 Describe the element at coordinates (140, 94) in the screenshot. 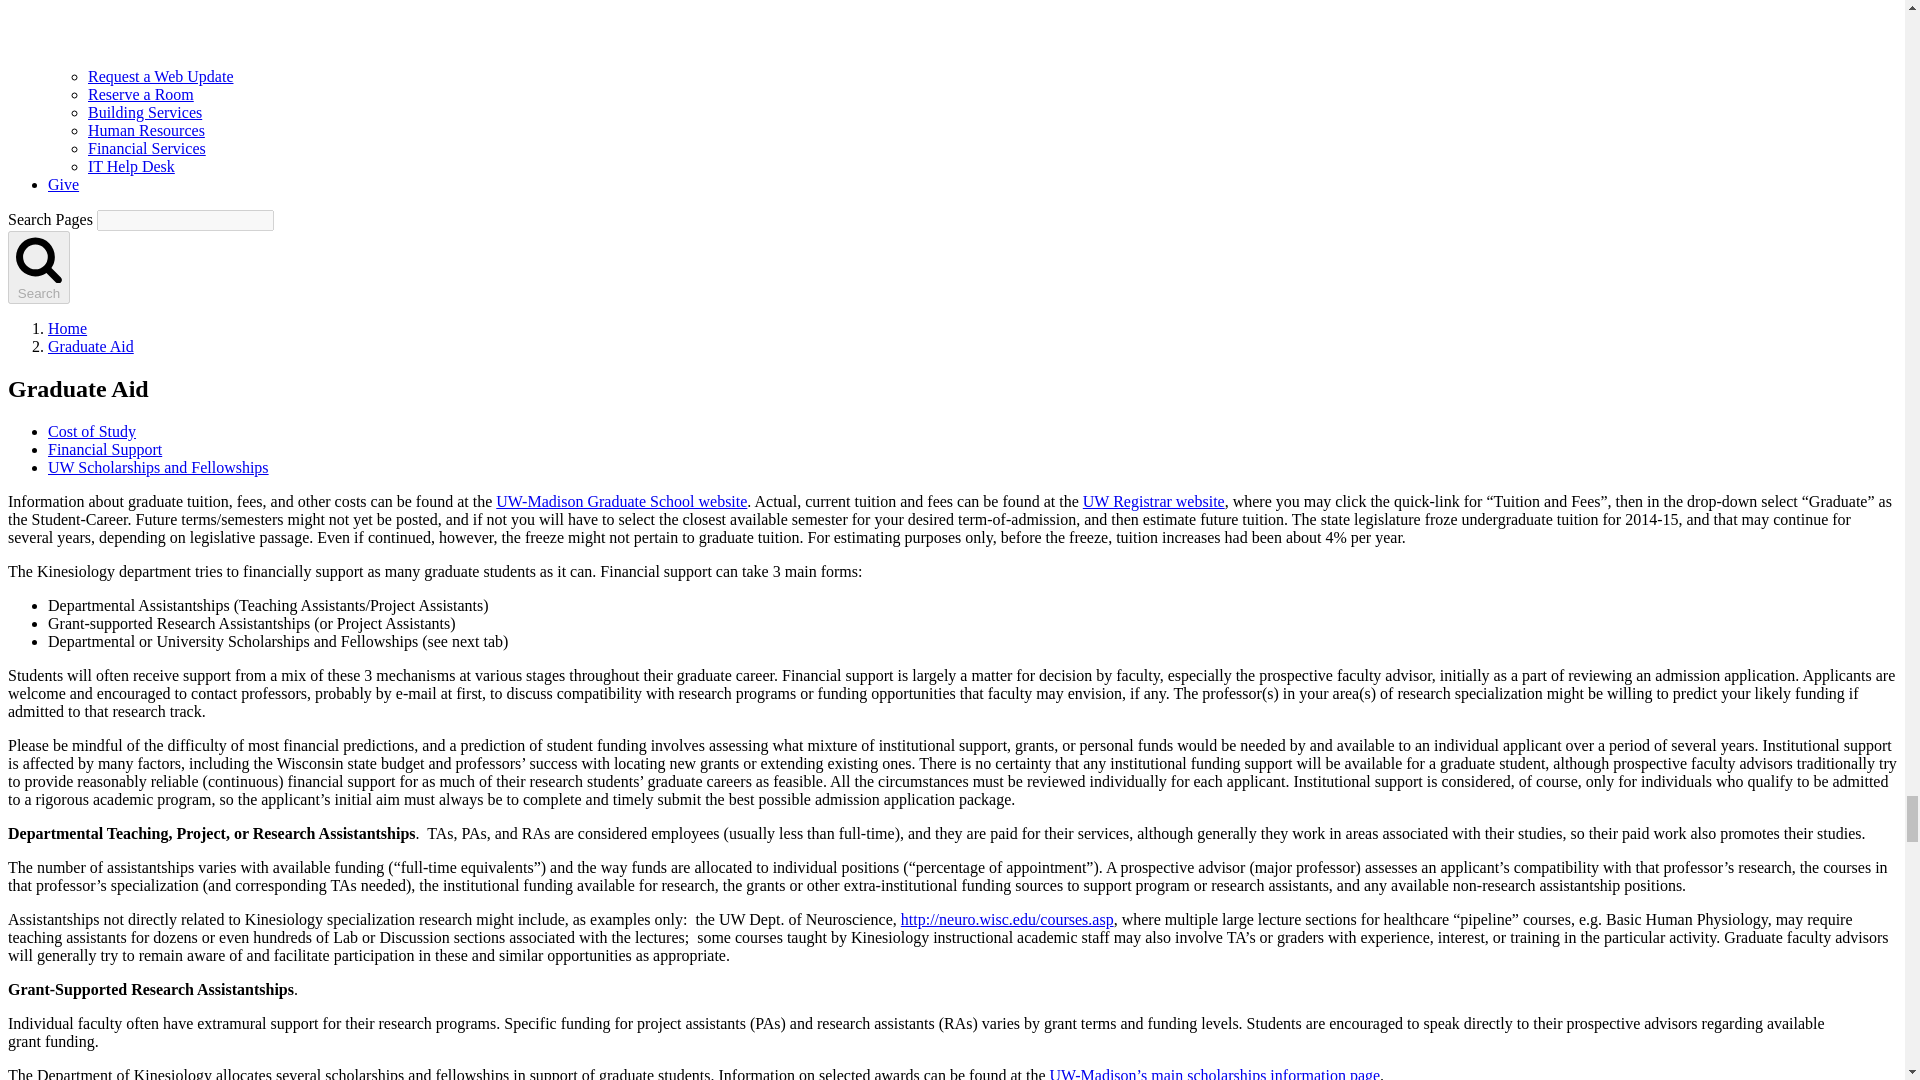

I see `Reserve a Room` at that location.